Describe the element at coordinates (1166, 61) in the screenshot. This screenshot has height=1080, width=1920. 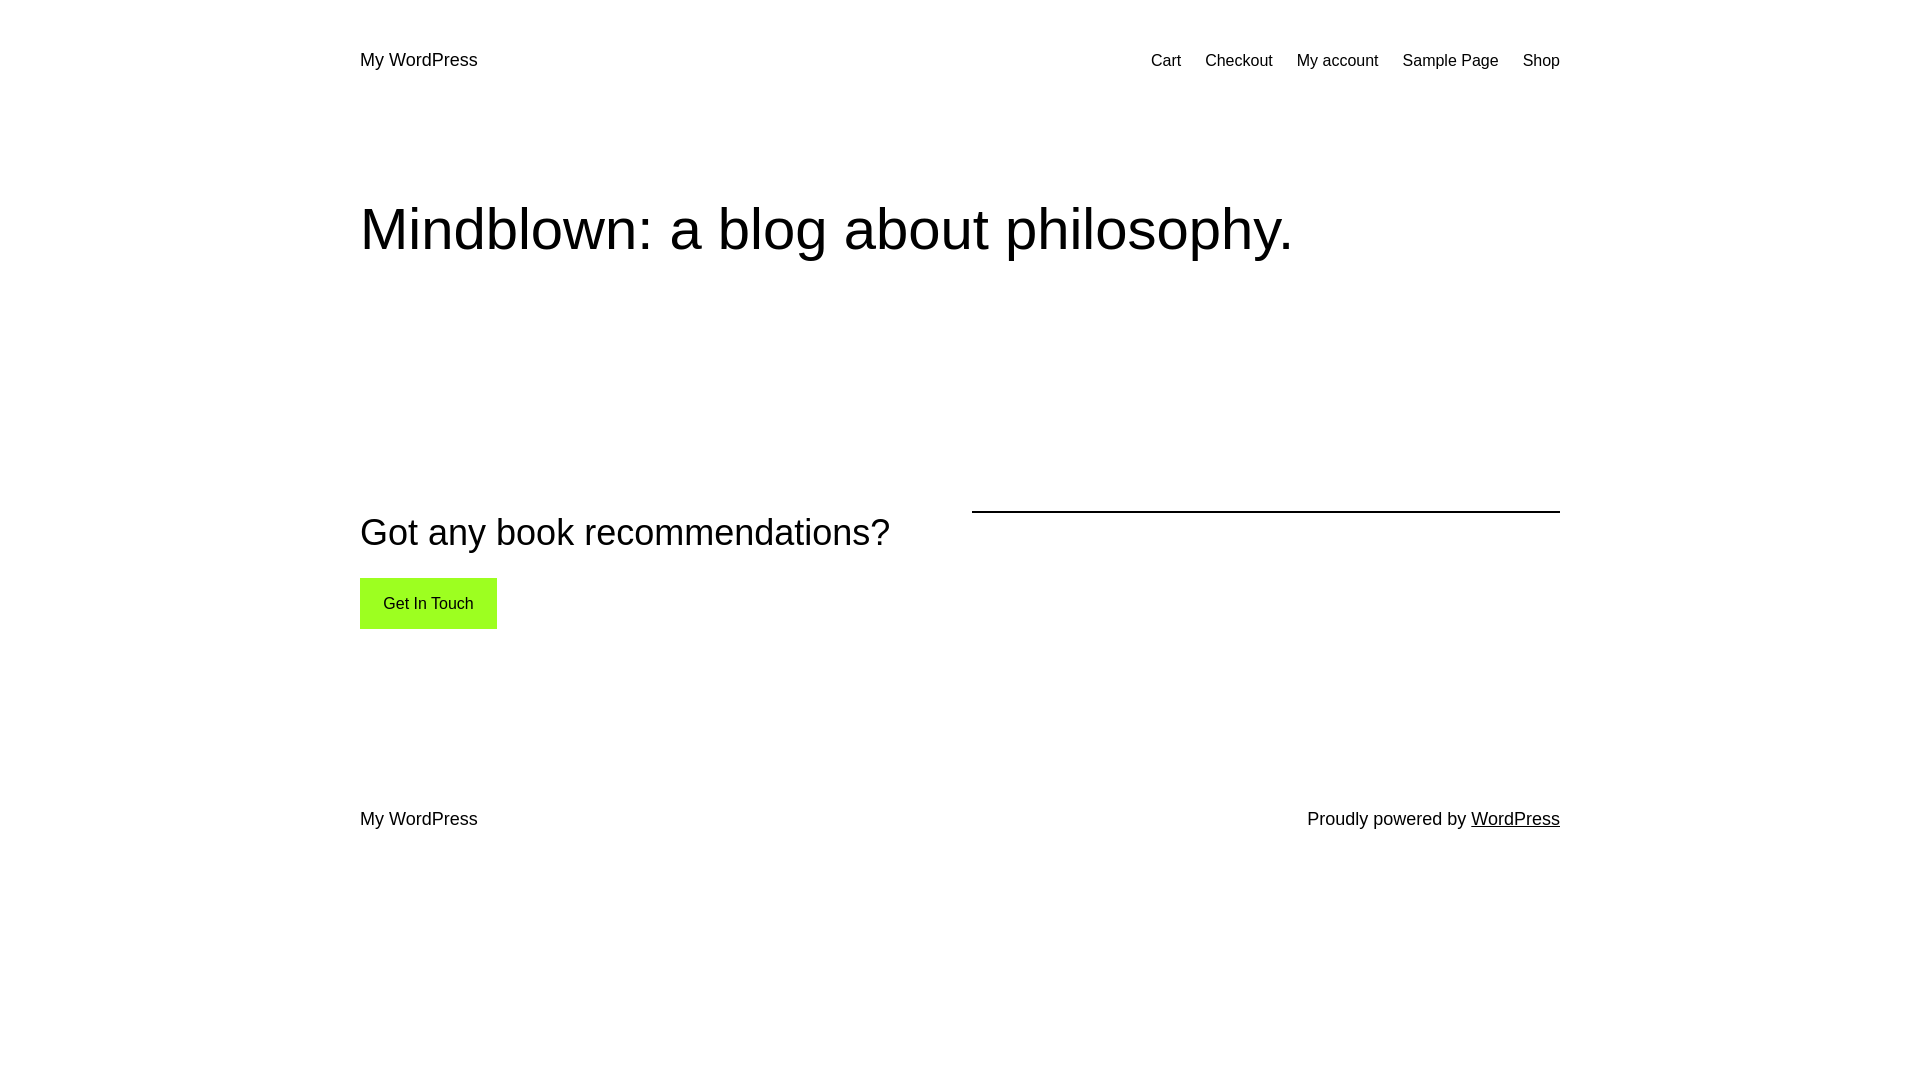
I see `Cart` at that location.